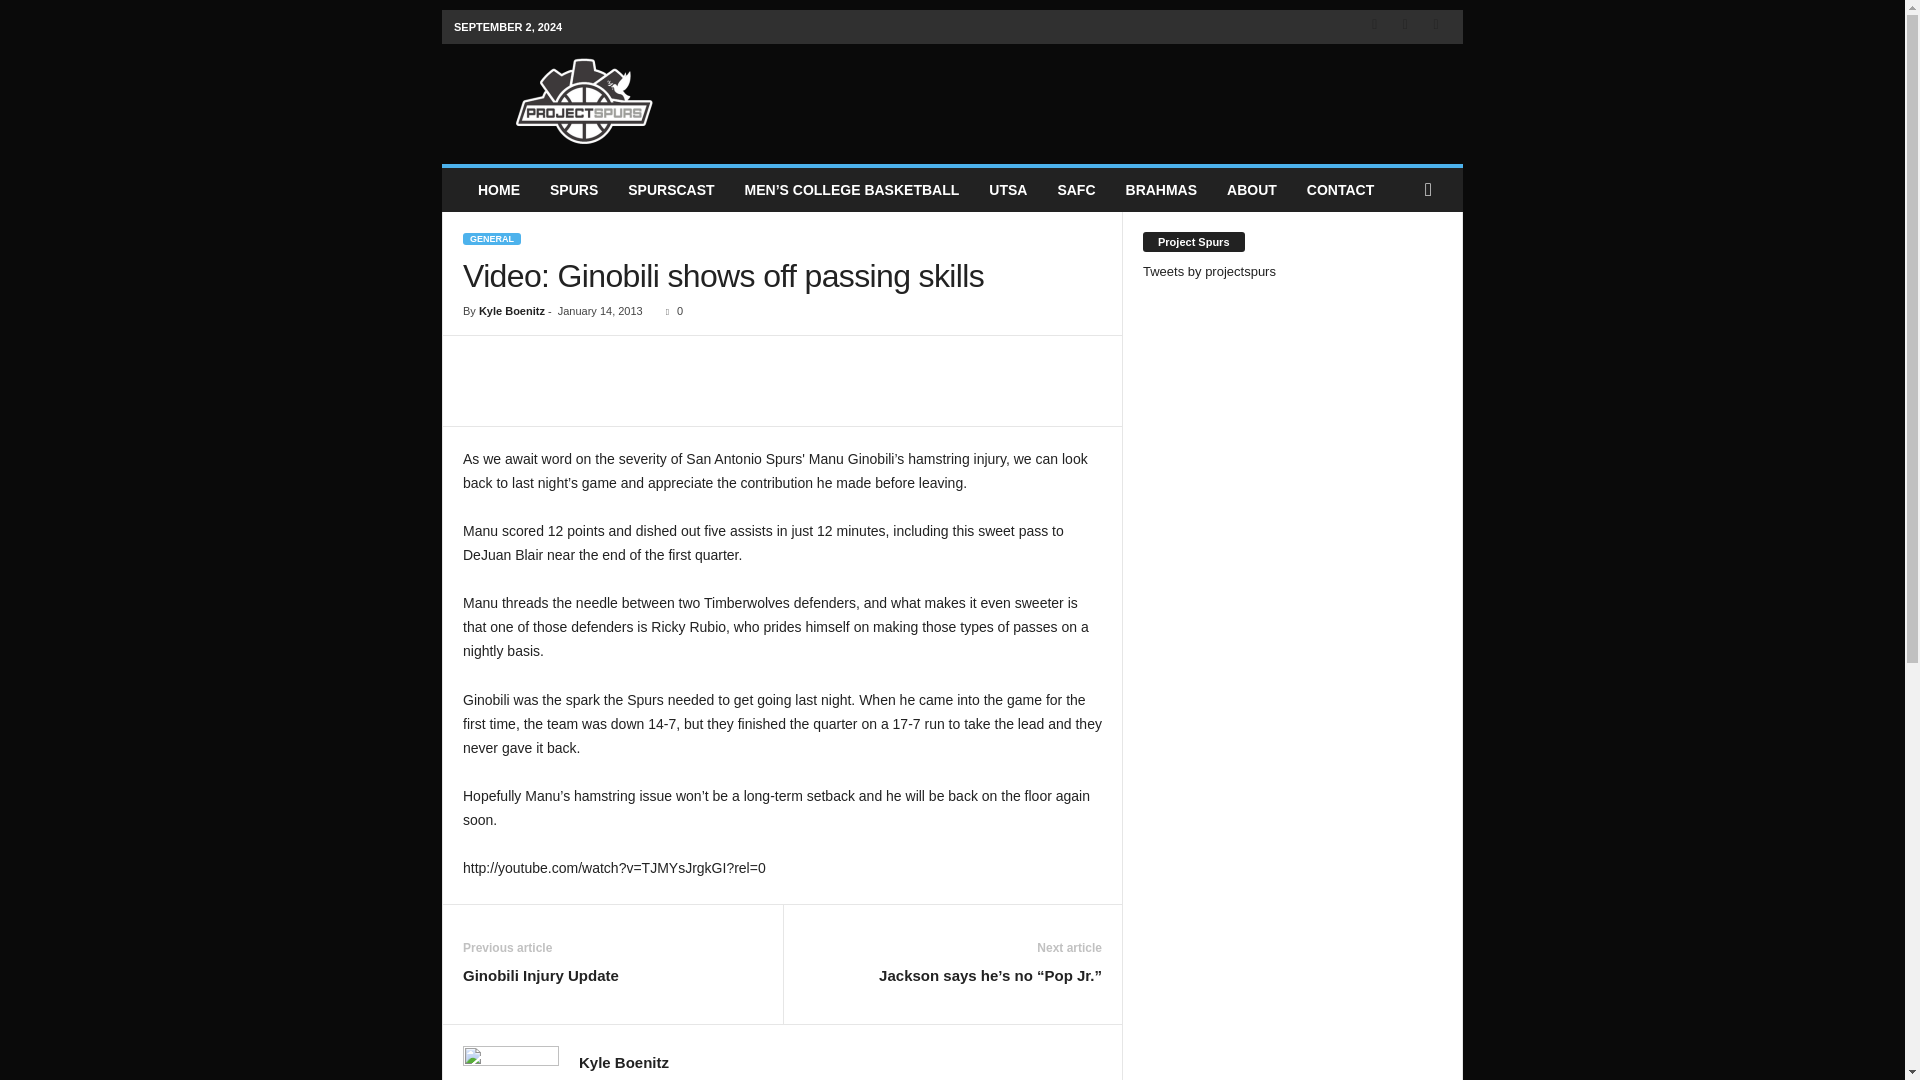 Image resolution: width=1920 pixels, height=1080 pixels. Describe the element at coordinates (540, 976) in the screenshot. I see `Ginobili Injury Update` at that location.